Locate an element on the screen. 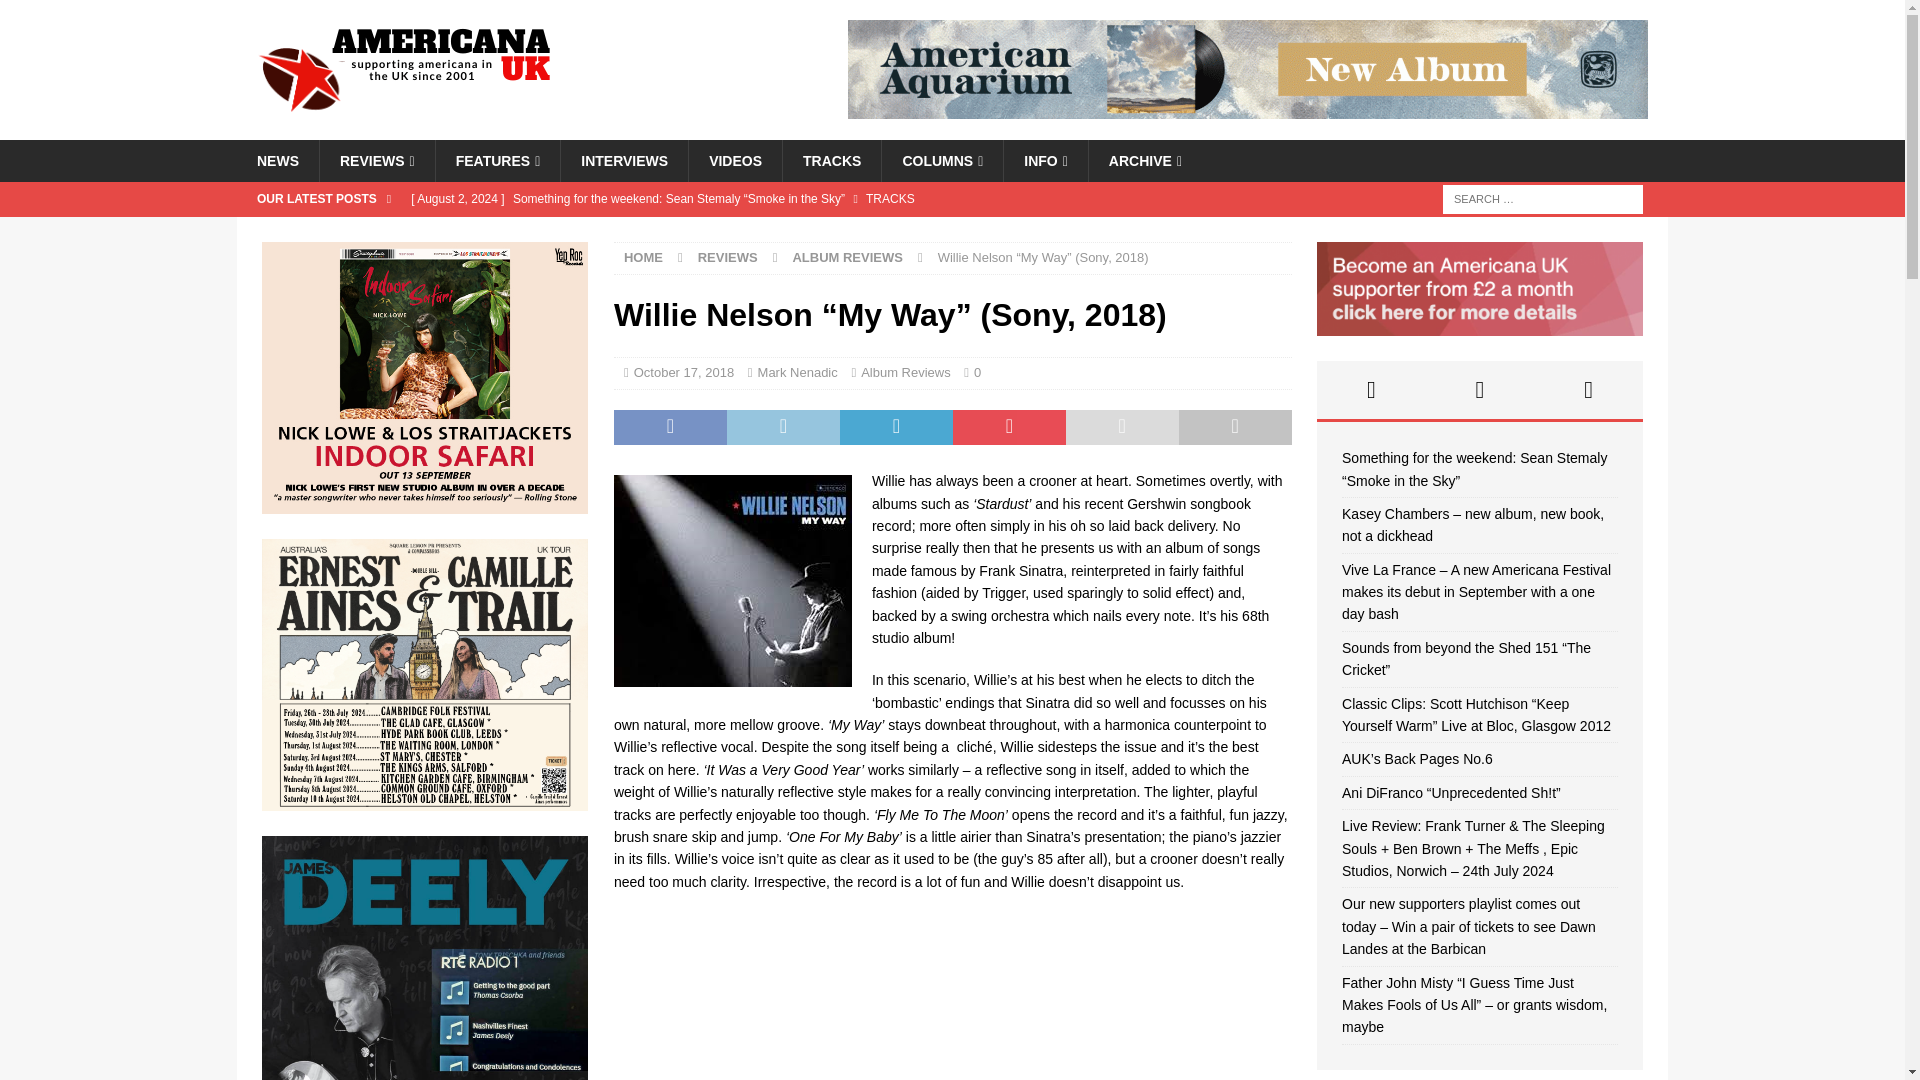 This screenshot has width=1920, height=1080. My Way by Willie Nelson is located at coordinates (953, 996).